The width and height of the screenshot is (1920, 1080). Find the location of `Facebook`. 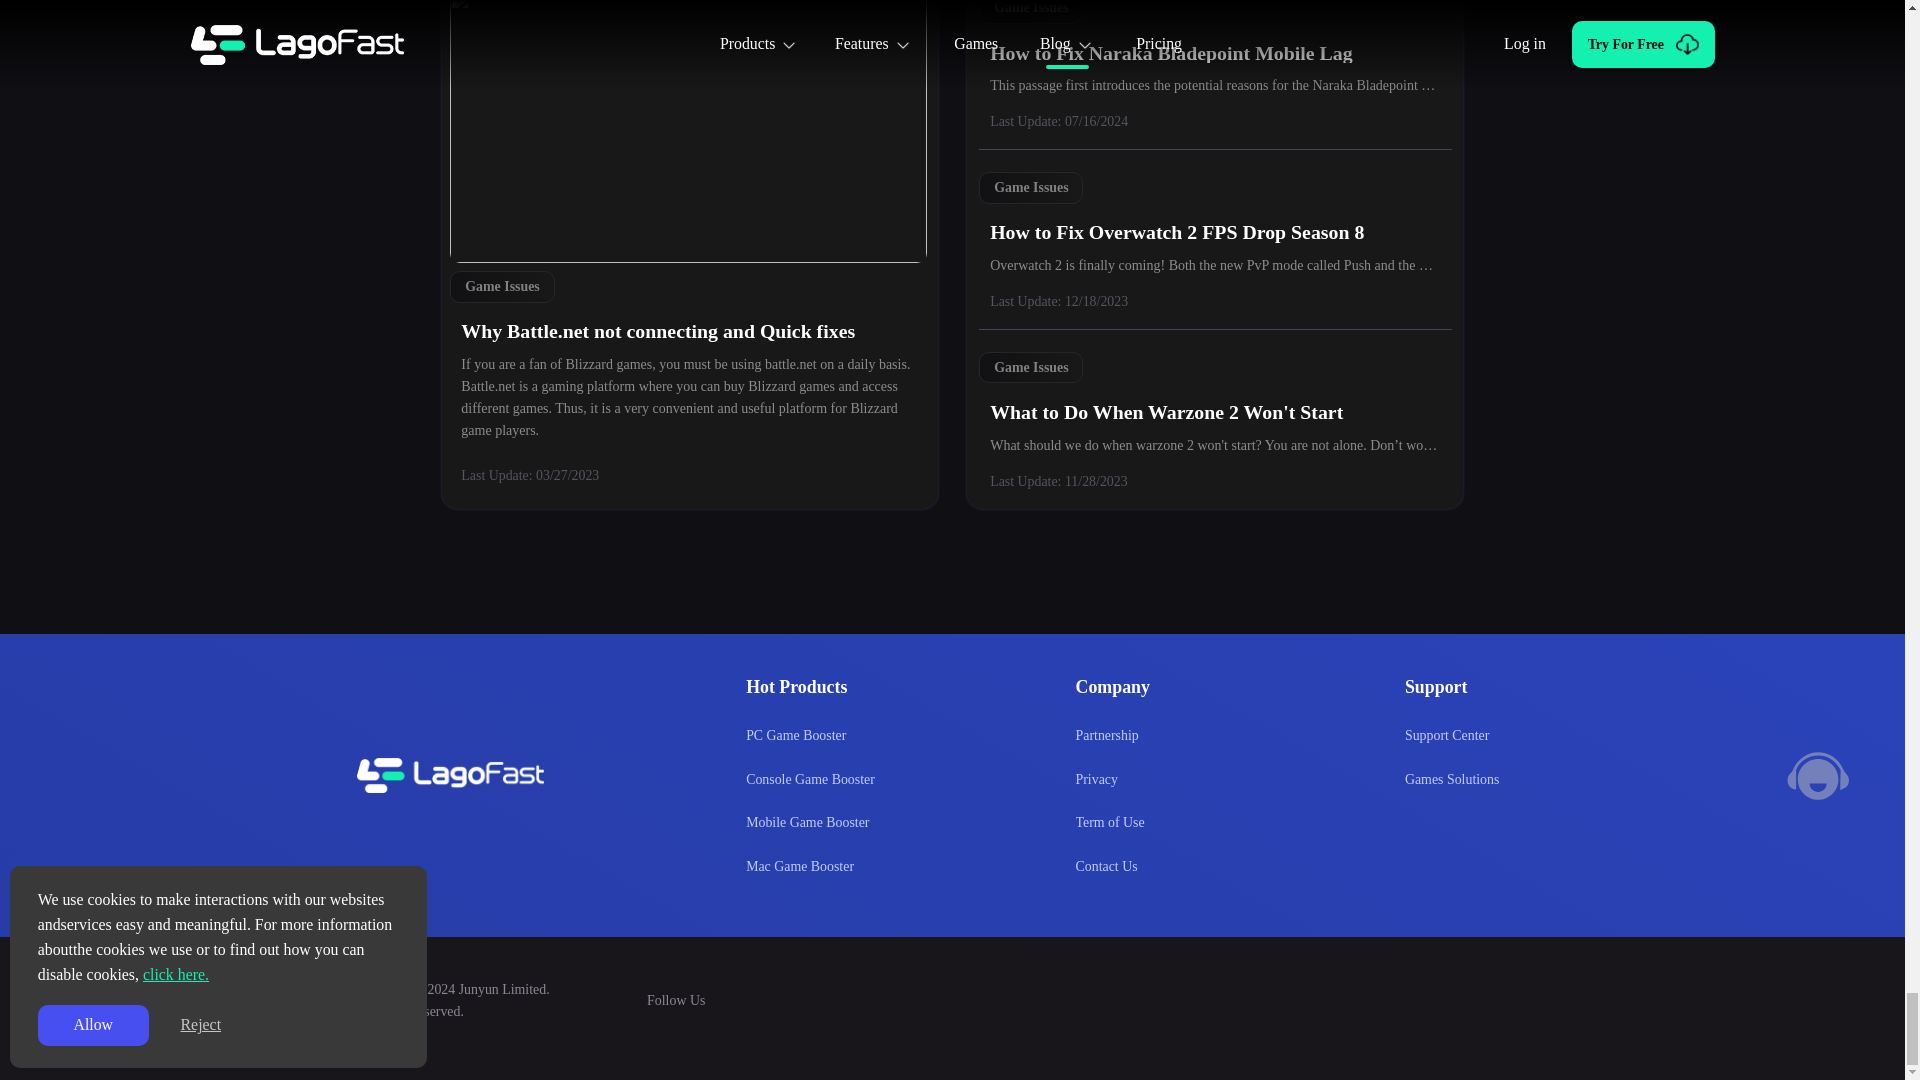

Facebook is located at coordinates (1016, 1000).